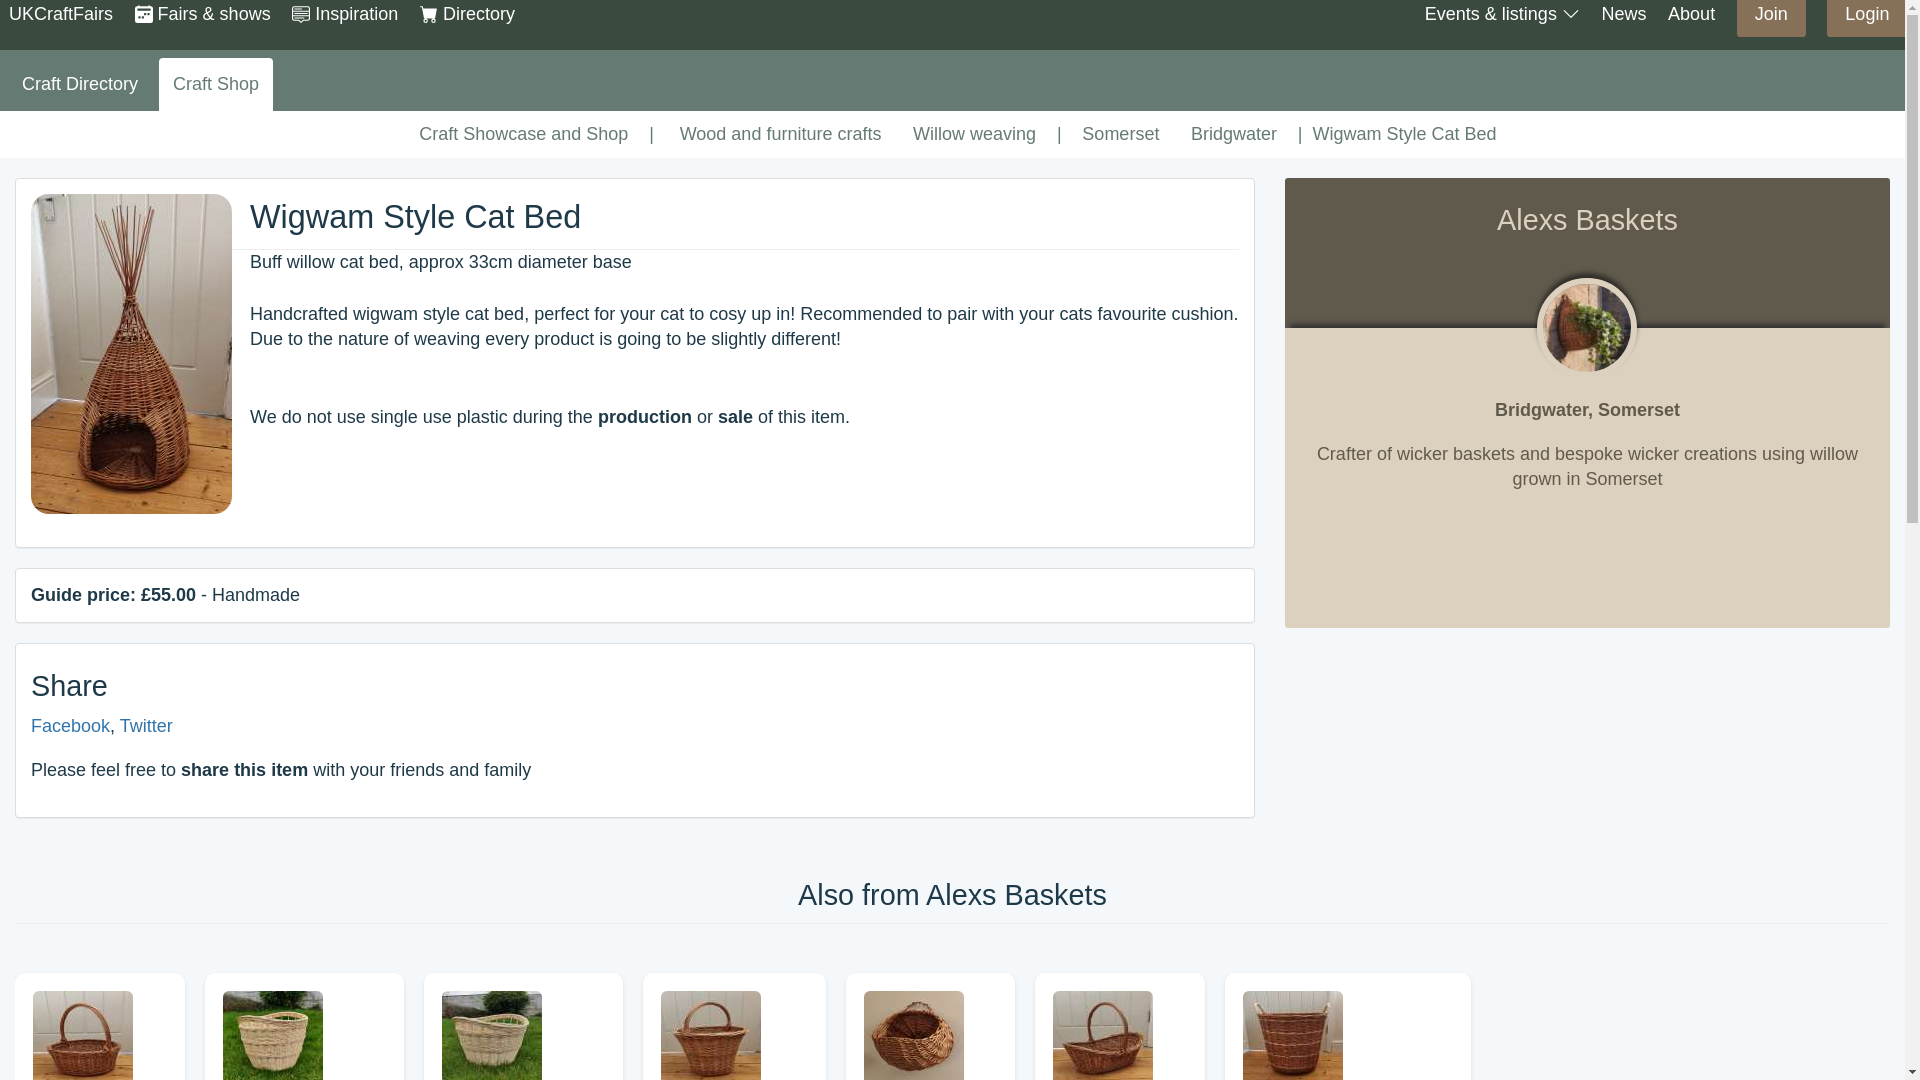 This screenshot has width=1920, height=1080. Describe the element at coordinates (216, 85) in the screenshot. I see `Craft Shop` at that location.